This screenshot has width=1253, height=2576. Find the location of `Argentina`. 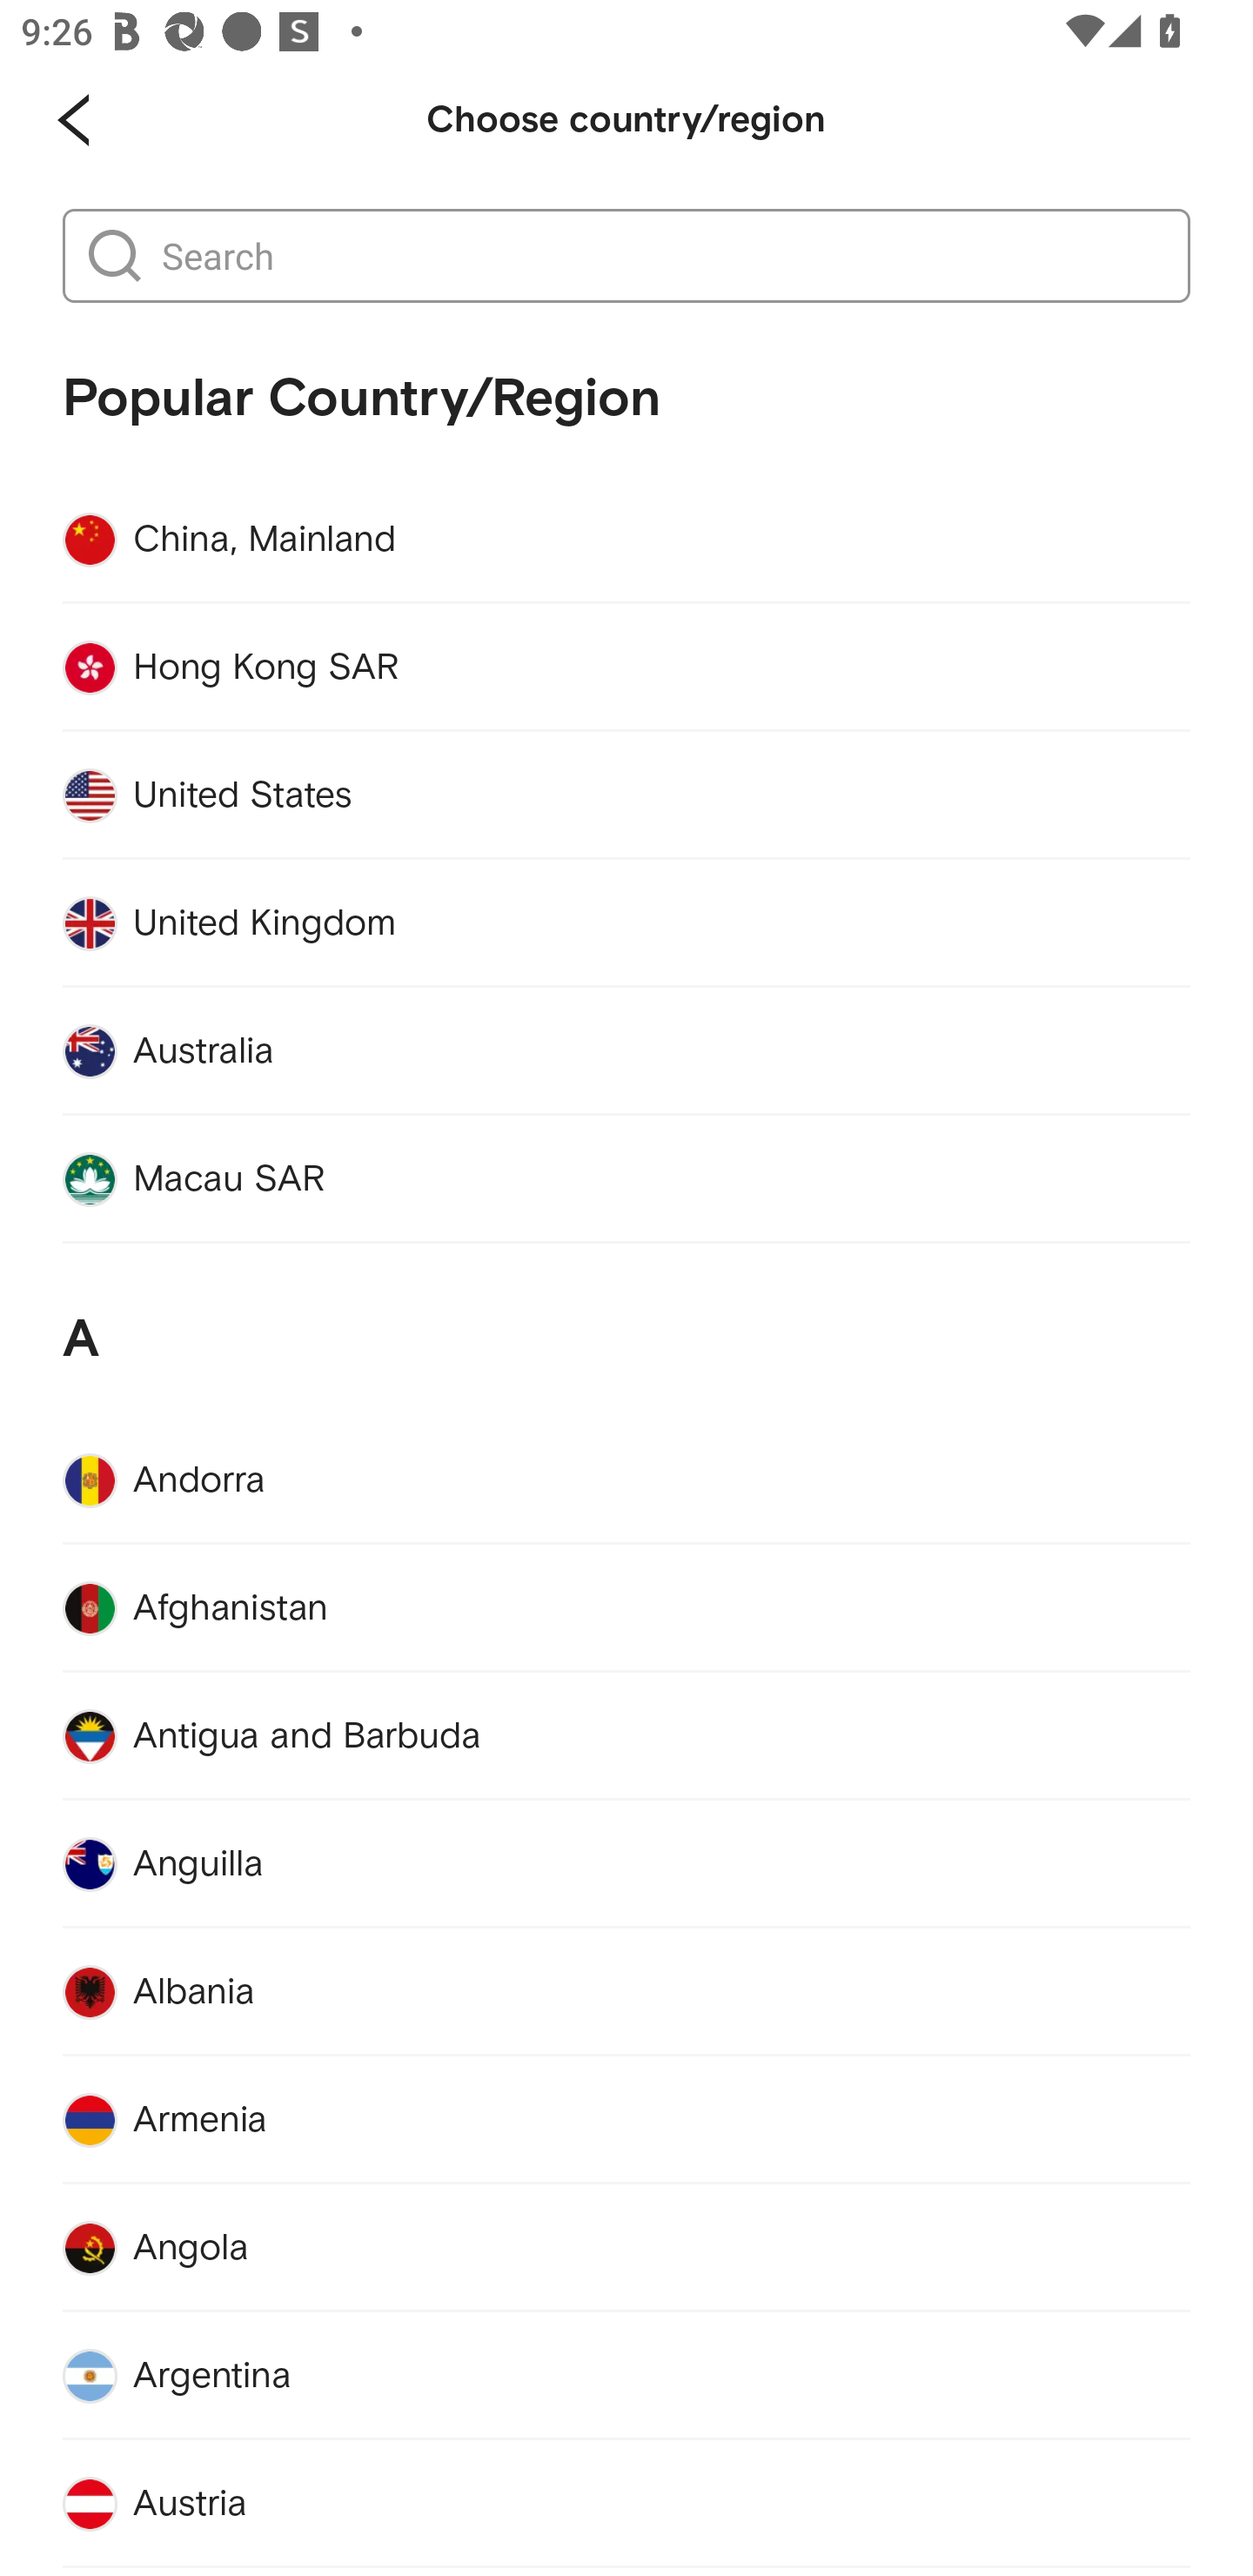

Argentina is located at coordinates (626, 2376).